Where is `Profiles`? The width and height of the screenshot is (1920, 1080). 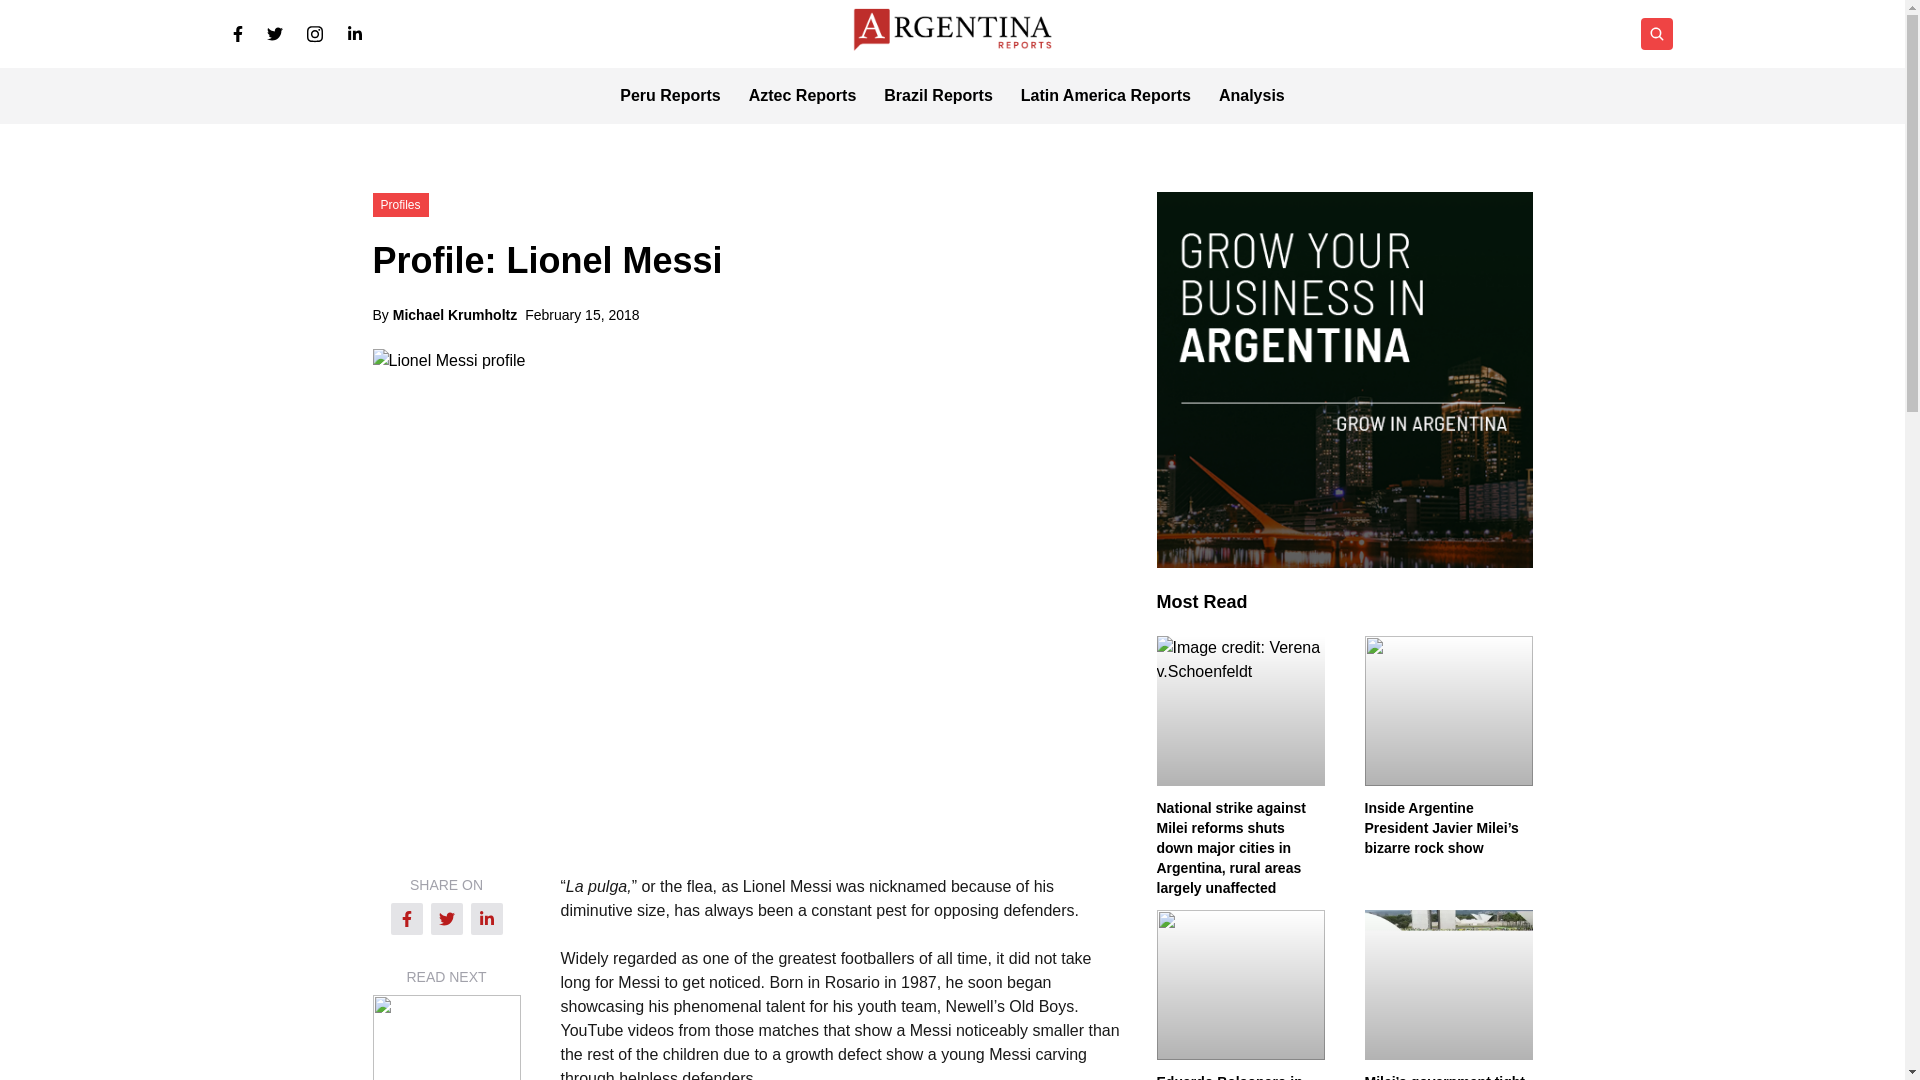
Profiles is located at coordinates (400, 203).